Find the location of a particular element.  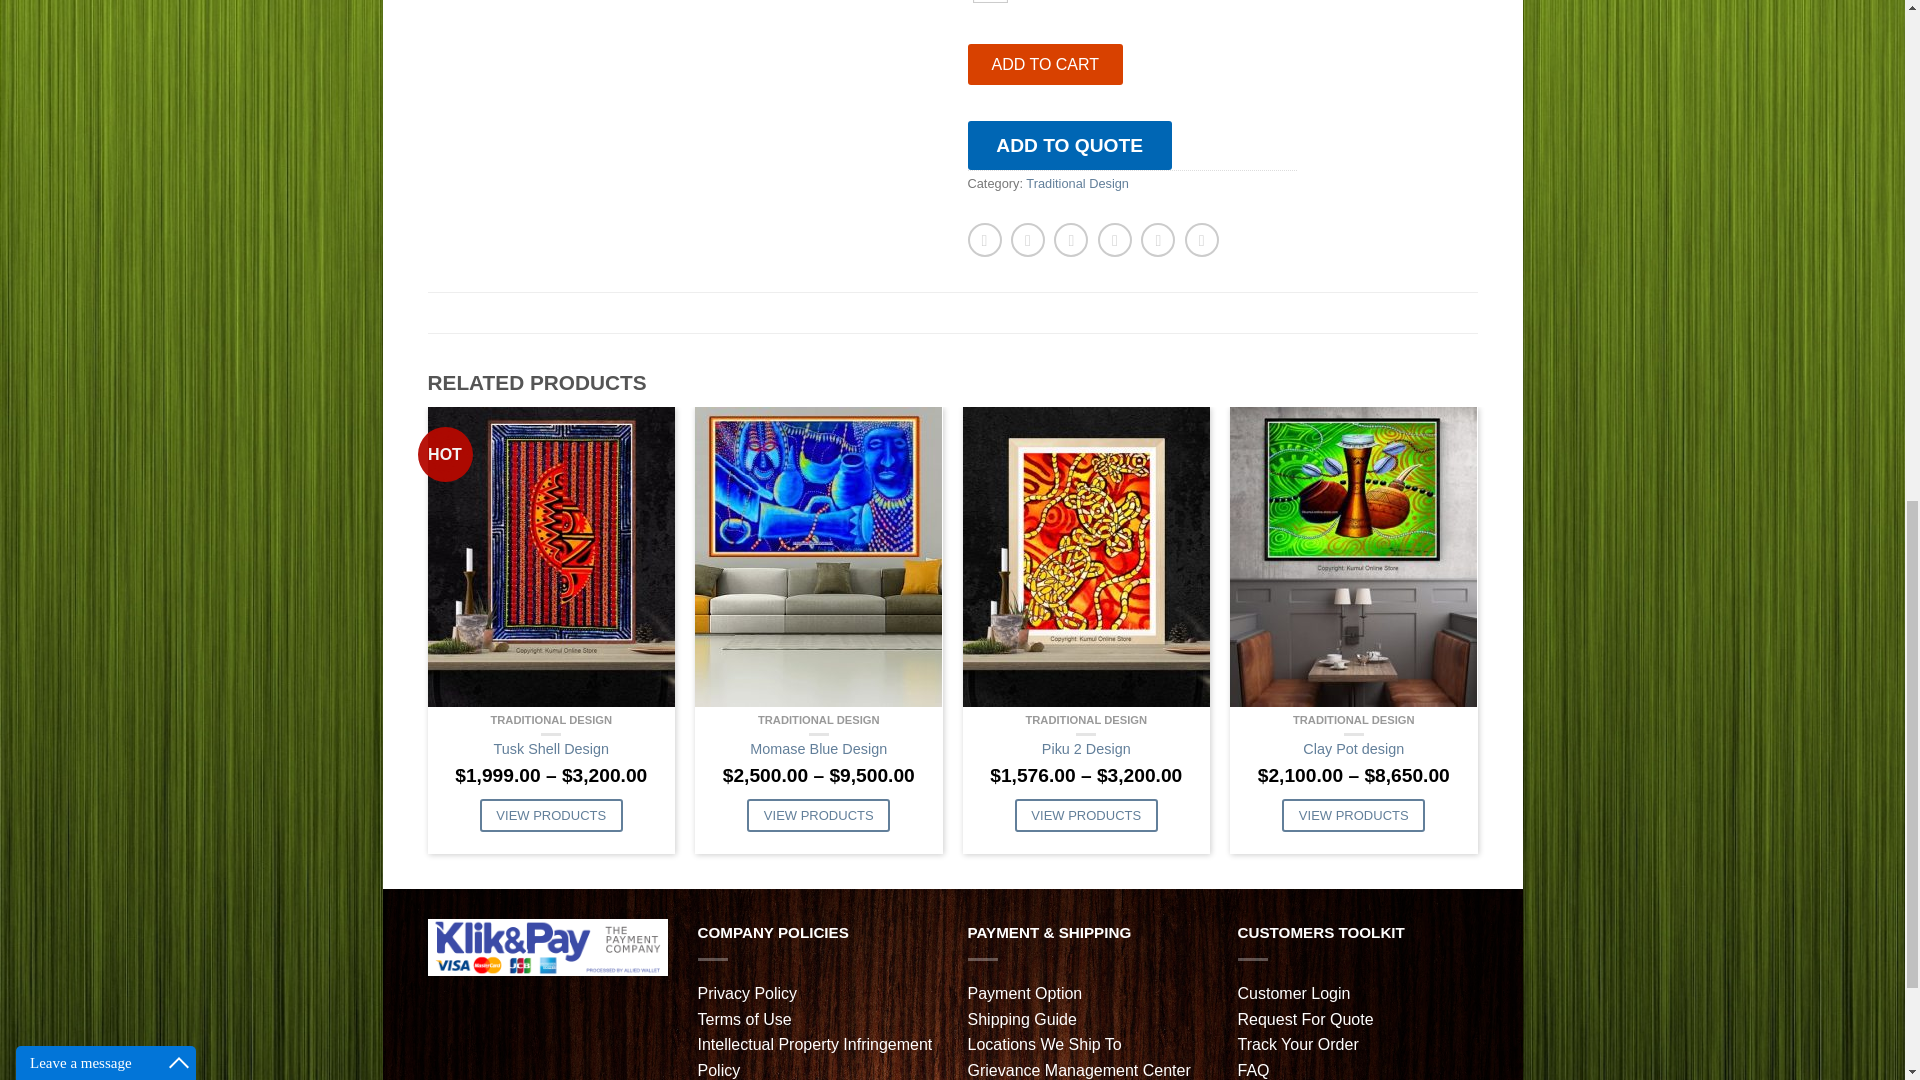

Traditional Design is located at coordinates (1076, 184).